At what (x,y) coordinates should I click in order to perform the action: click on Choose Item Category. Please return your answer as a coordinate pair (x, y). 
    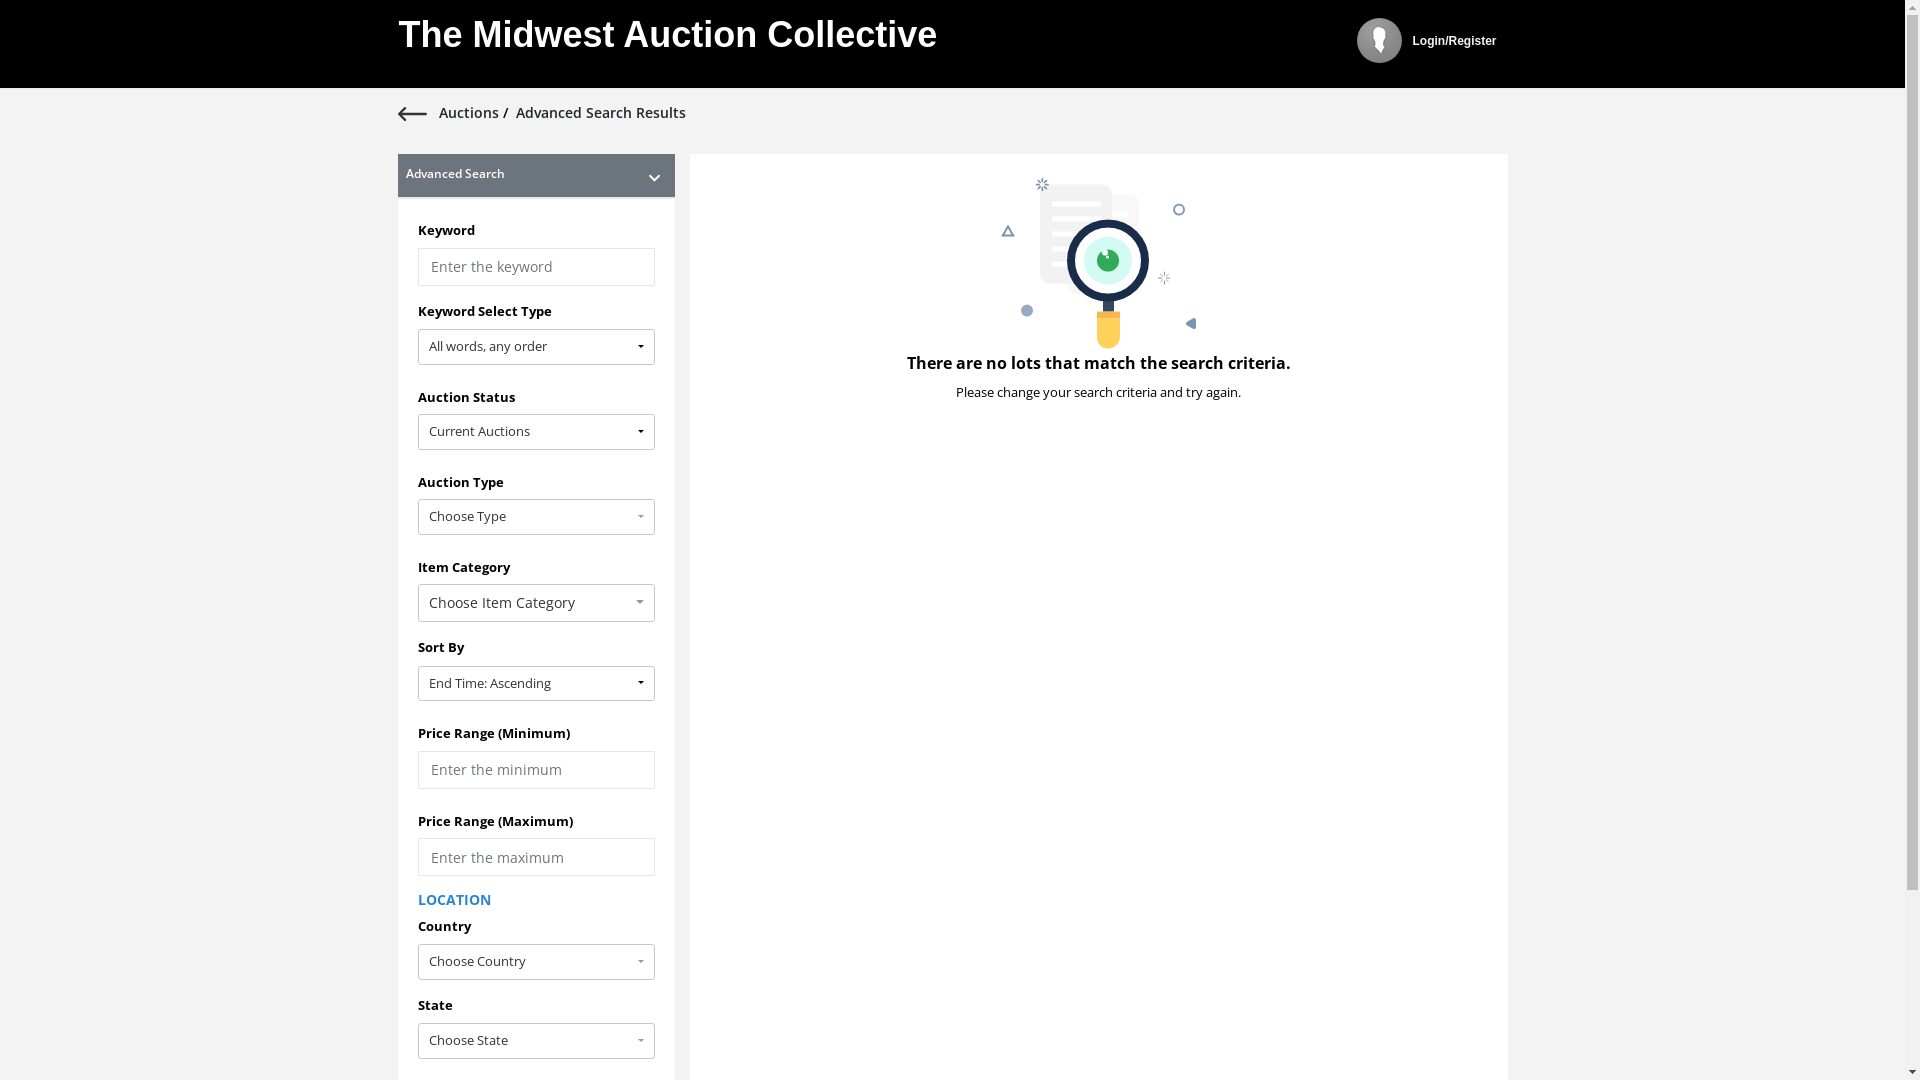
    Looking at the image, I should click on (537, 603).